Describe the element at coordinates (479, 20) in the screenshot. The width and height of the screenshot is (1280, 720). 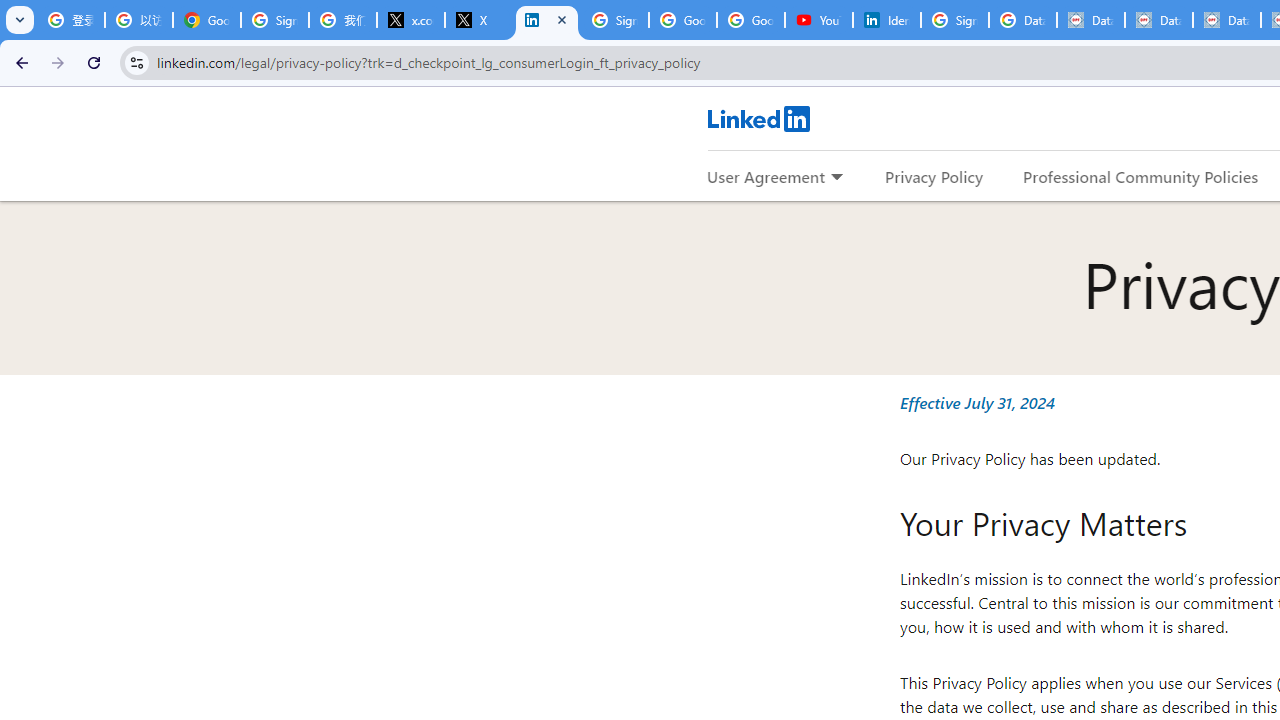
I see `X` at that location.